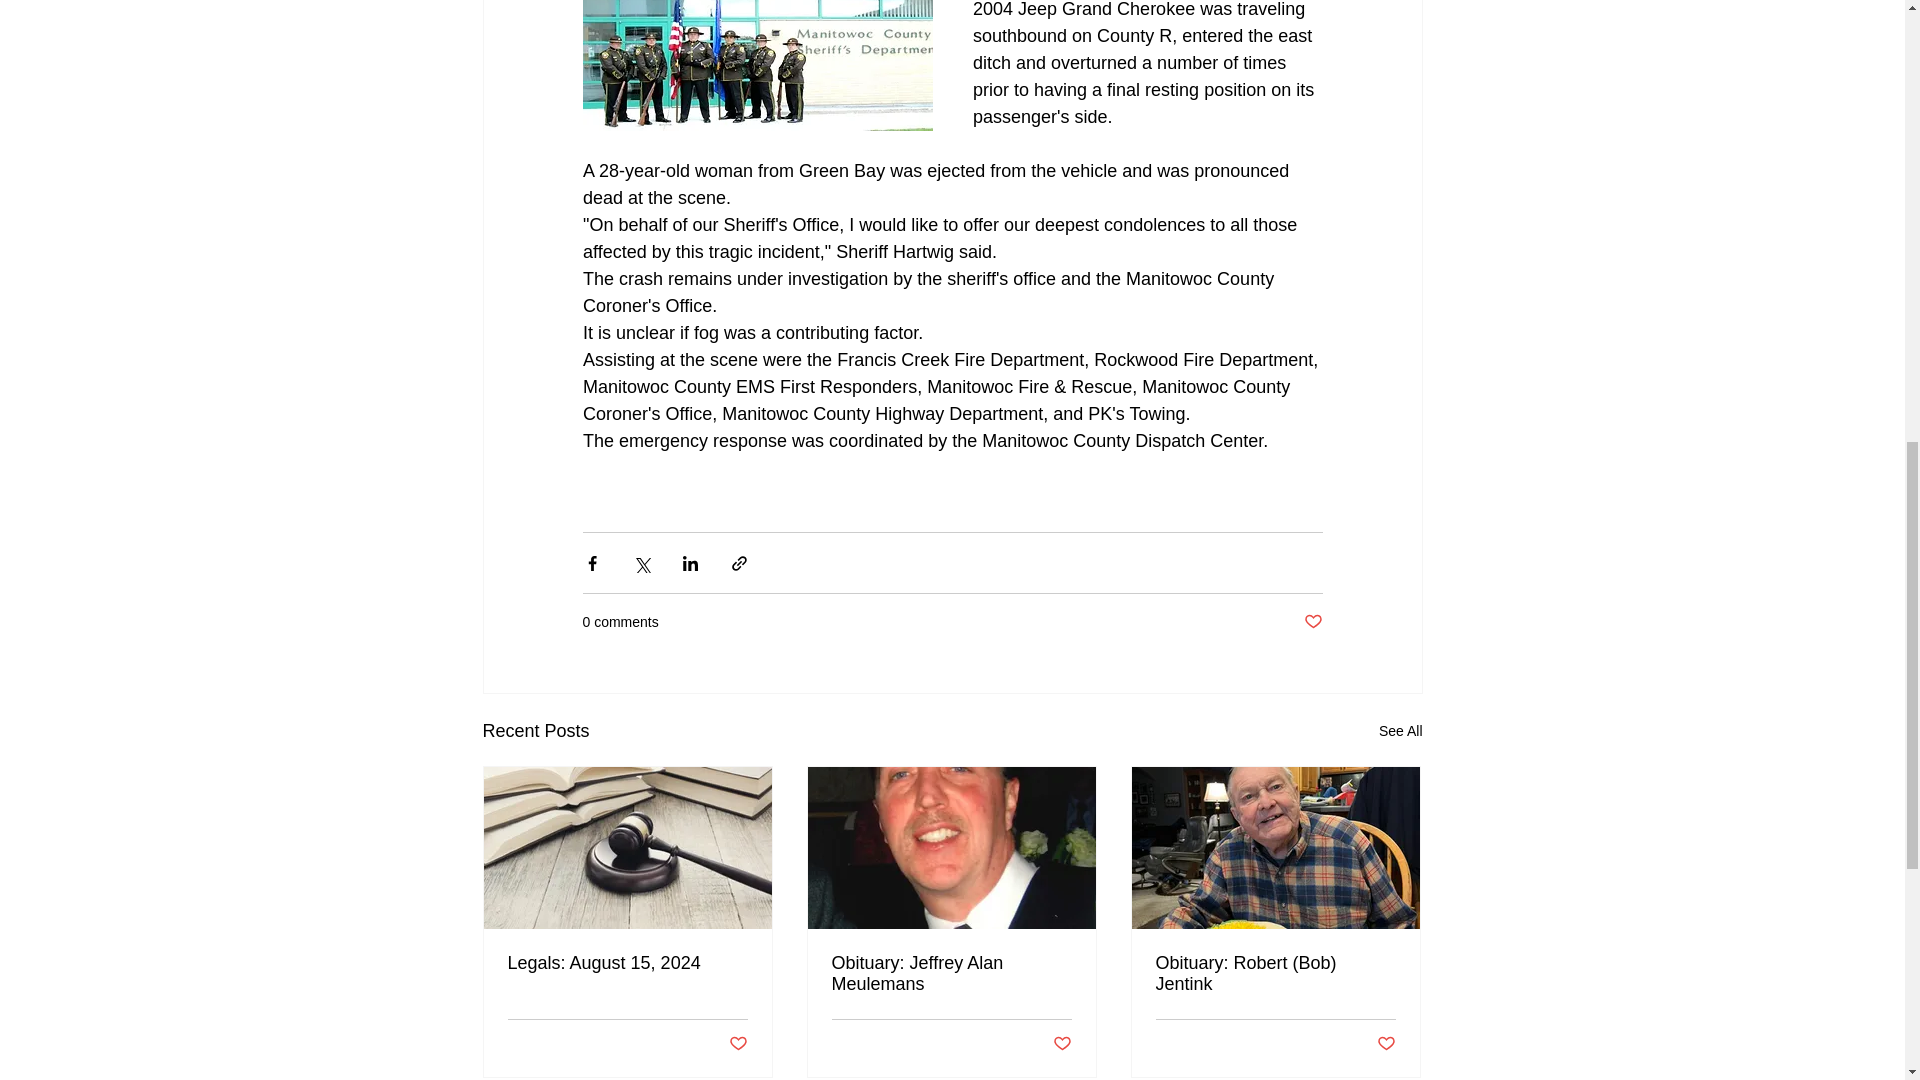  I want to click on Post not marked as liked, so click(1312, 622).